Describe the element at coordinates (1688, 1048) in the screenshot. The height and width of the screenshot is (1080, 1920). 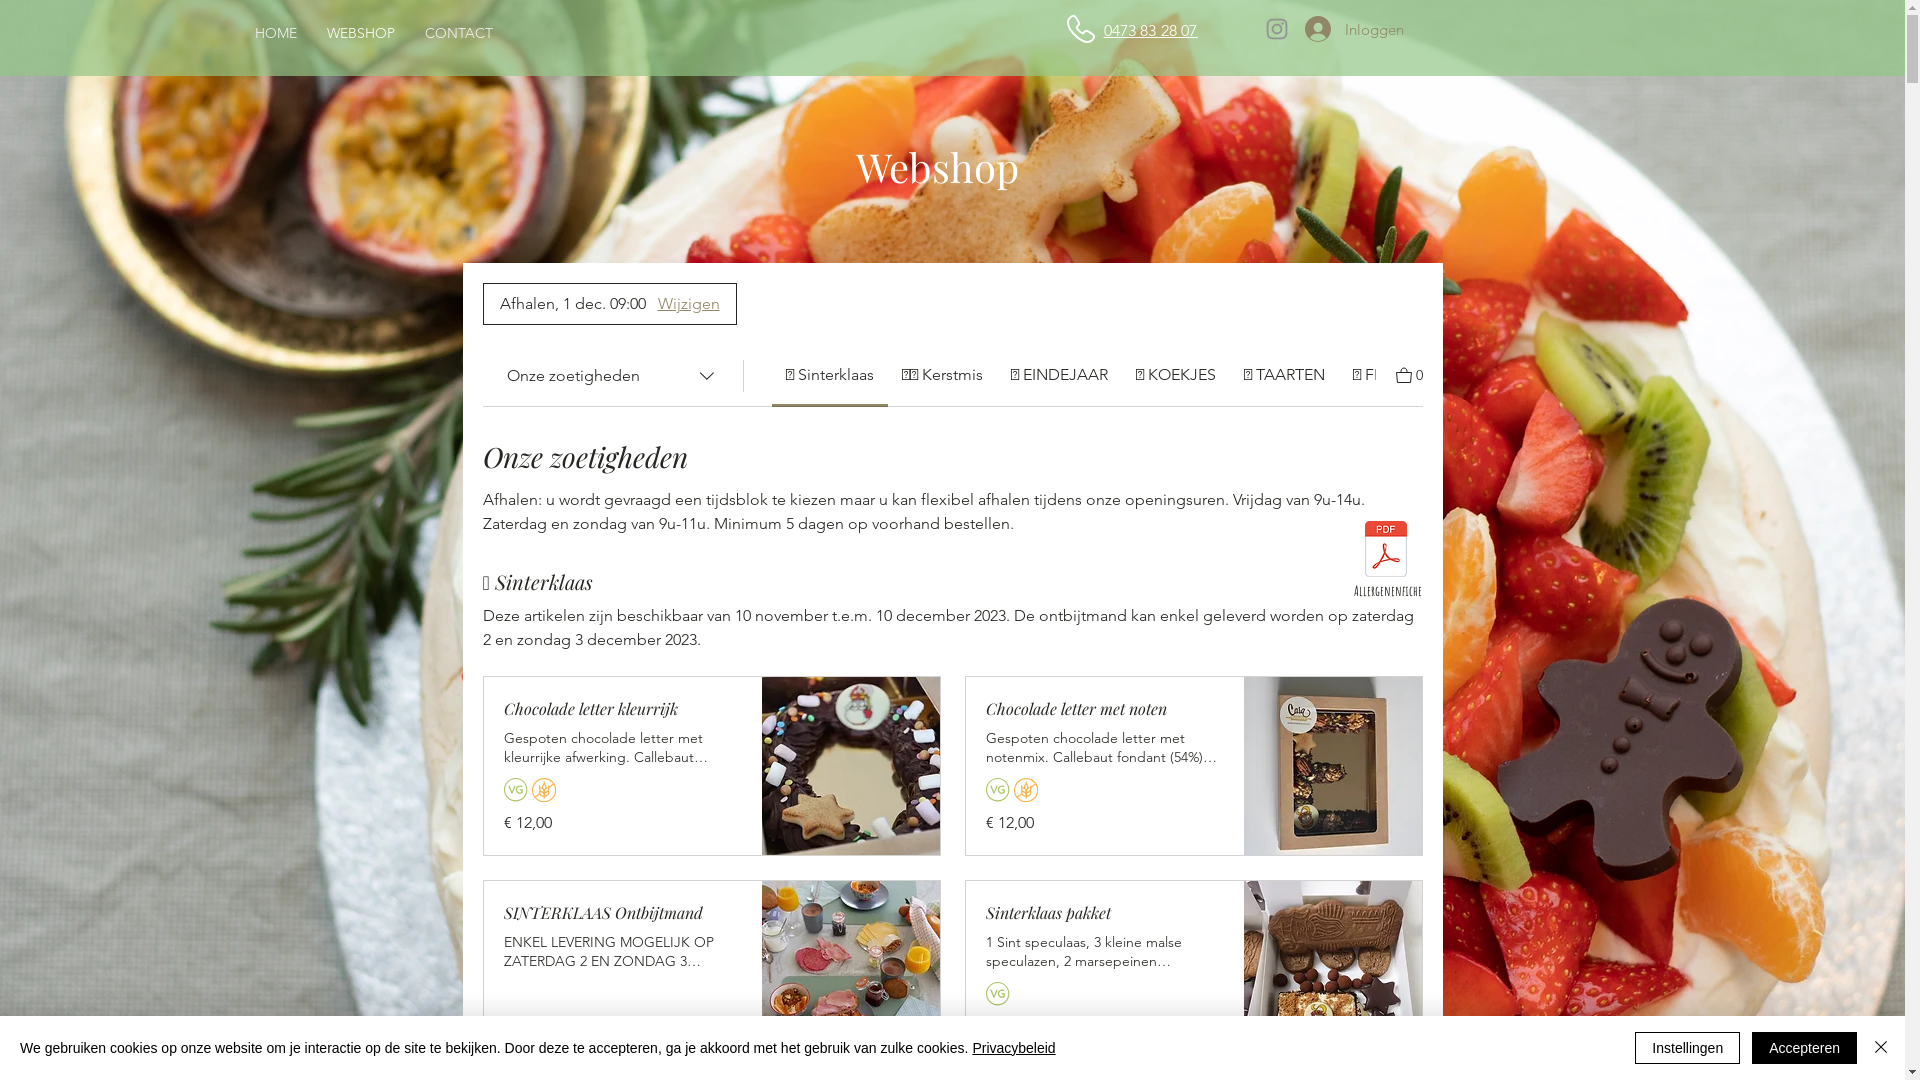
I see `Instellingen` at that location.